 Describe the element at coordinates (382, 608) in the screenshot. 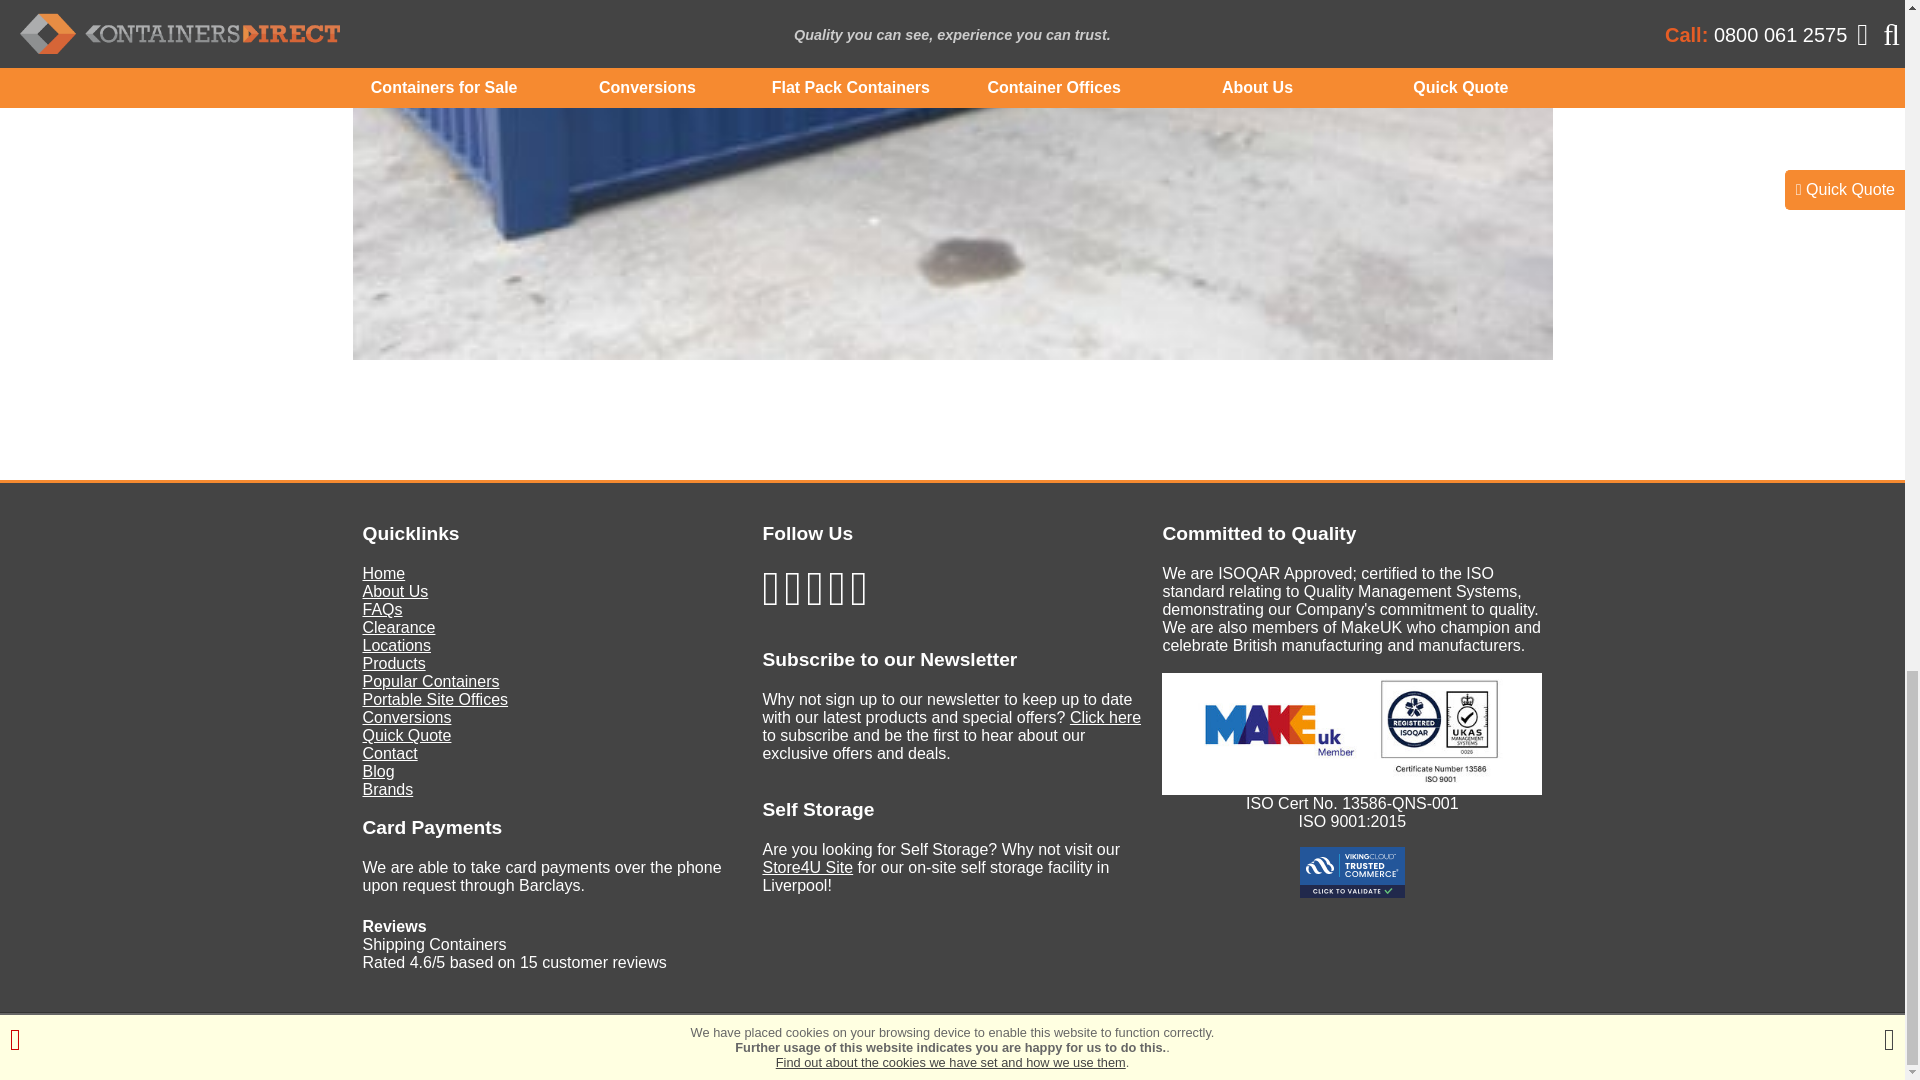

I see `FAQs` at that location.